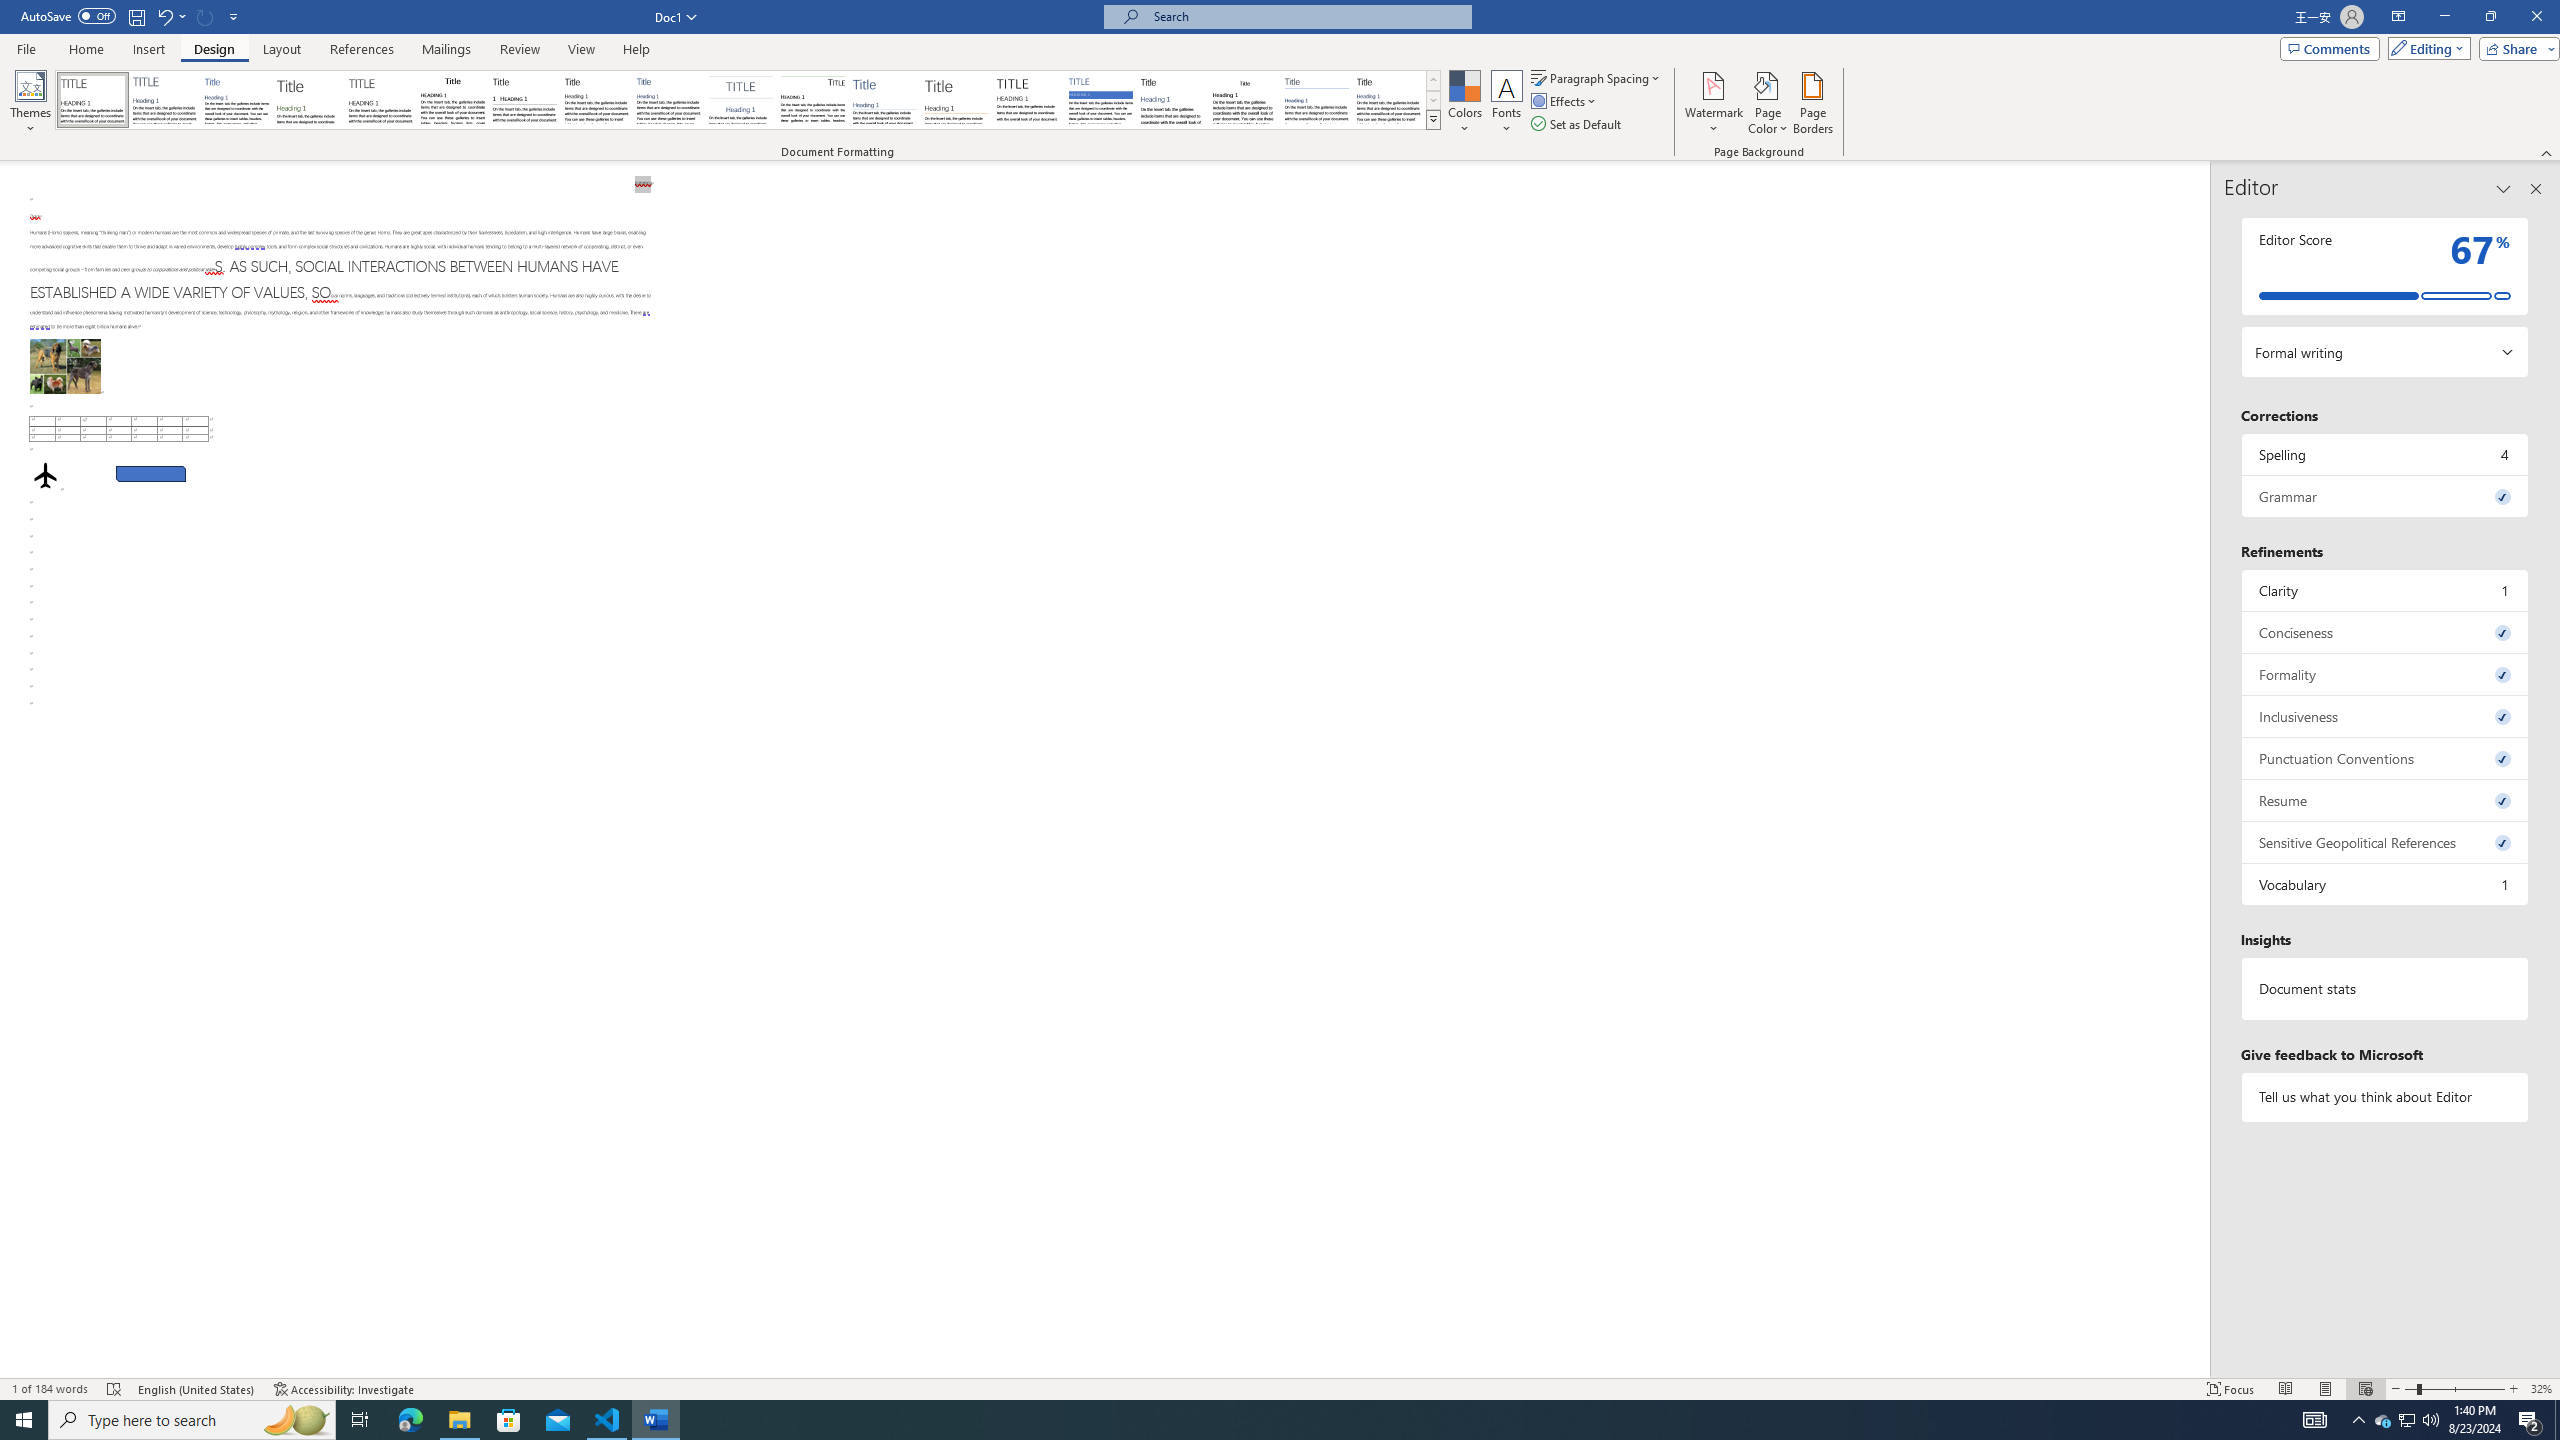  What do you see at coordinates (1172, 100) in the screenshot?
I see `Word` at bounding box center [1172, 100].